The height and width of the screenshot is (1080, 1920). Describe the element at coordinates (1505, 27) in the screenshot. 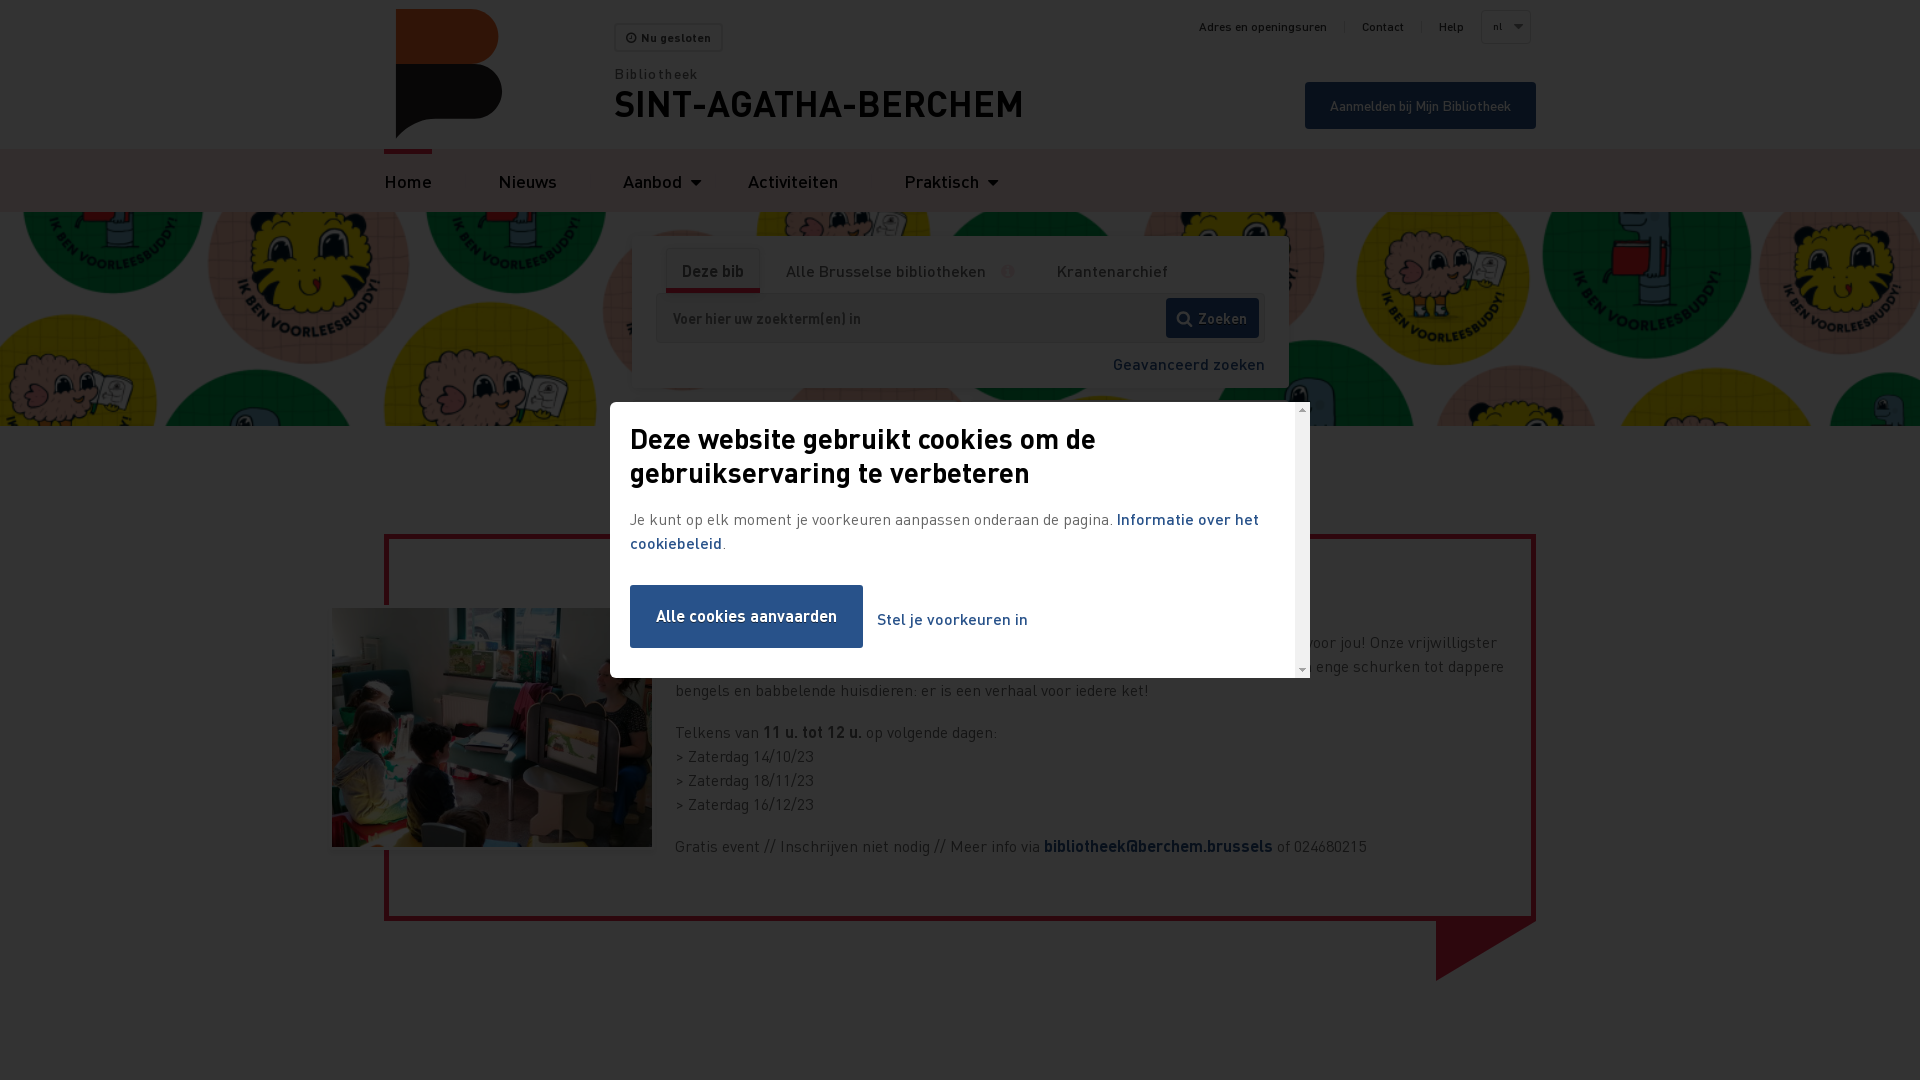

I see `nl` at that location.